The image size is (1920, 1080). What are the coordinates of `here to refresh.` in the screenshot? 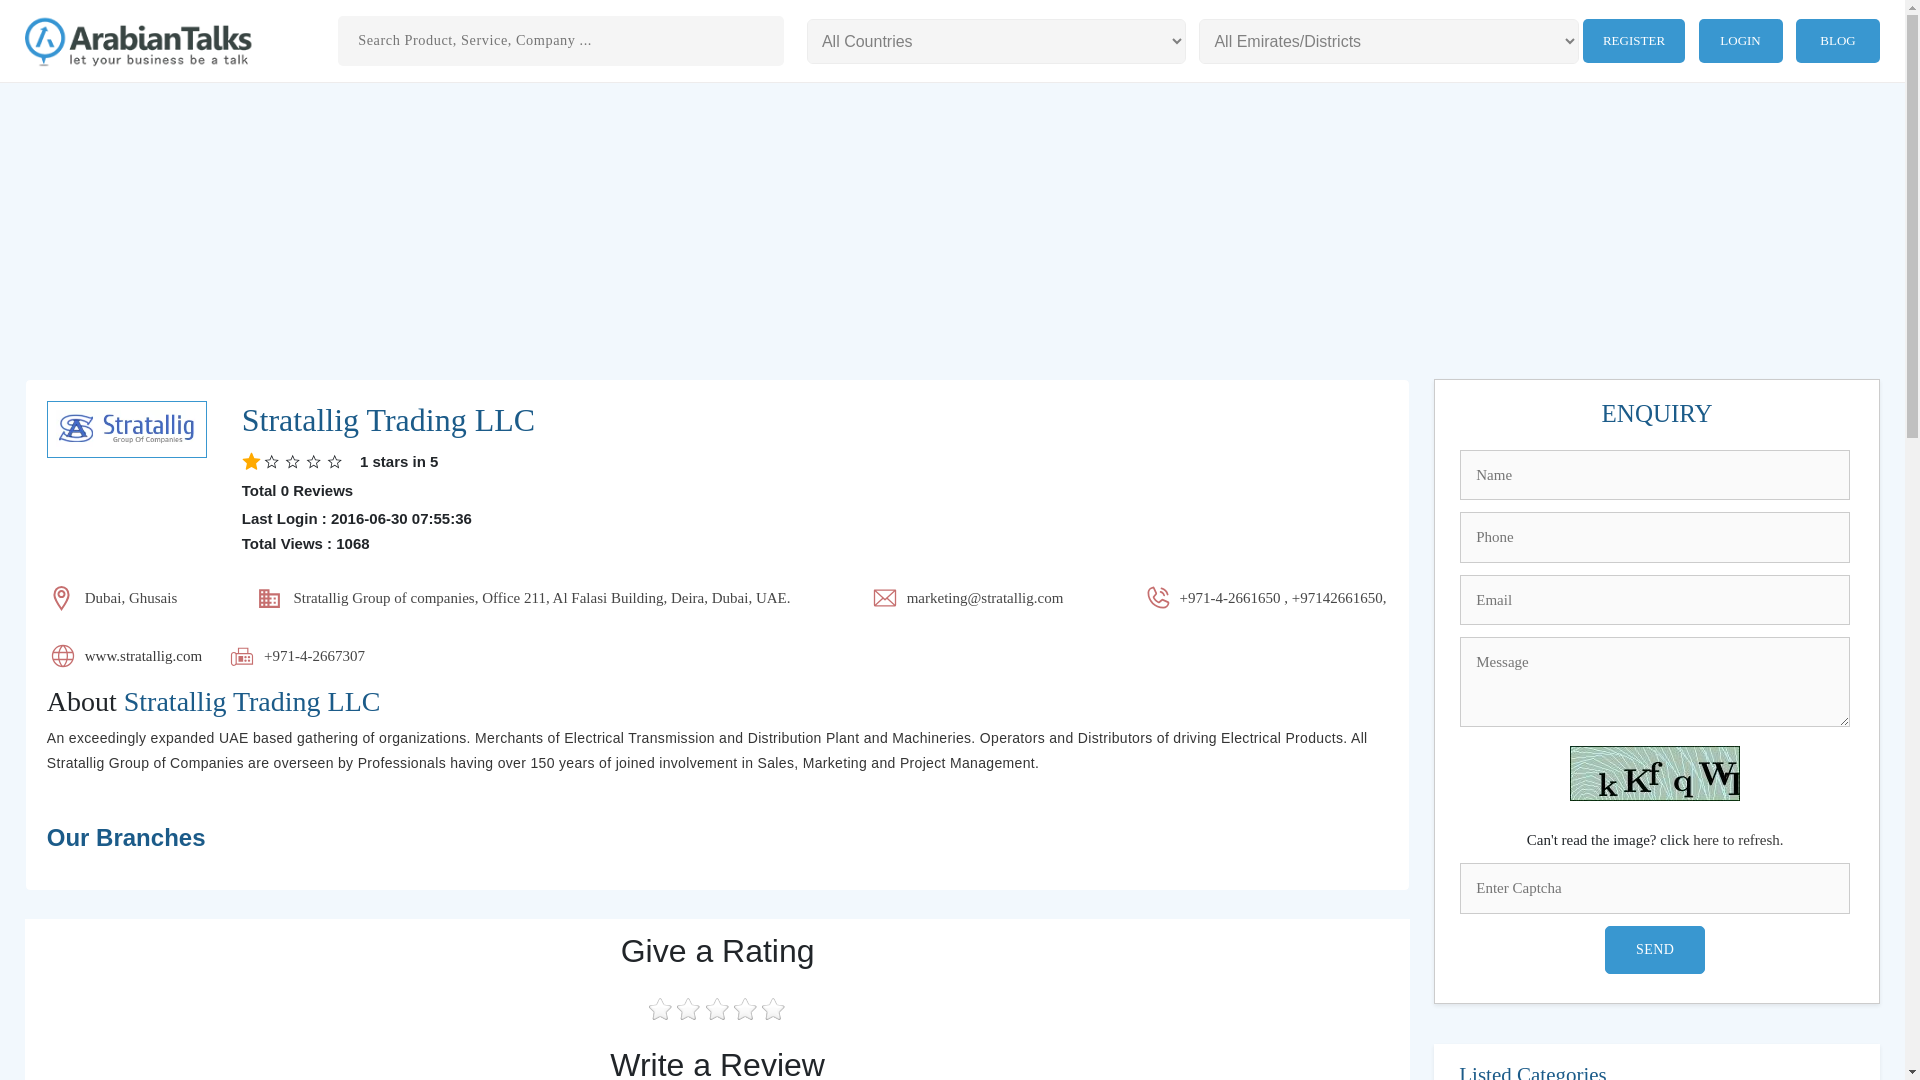 It's located at (1738, 839).